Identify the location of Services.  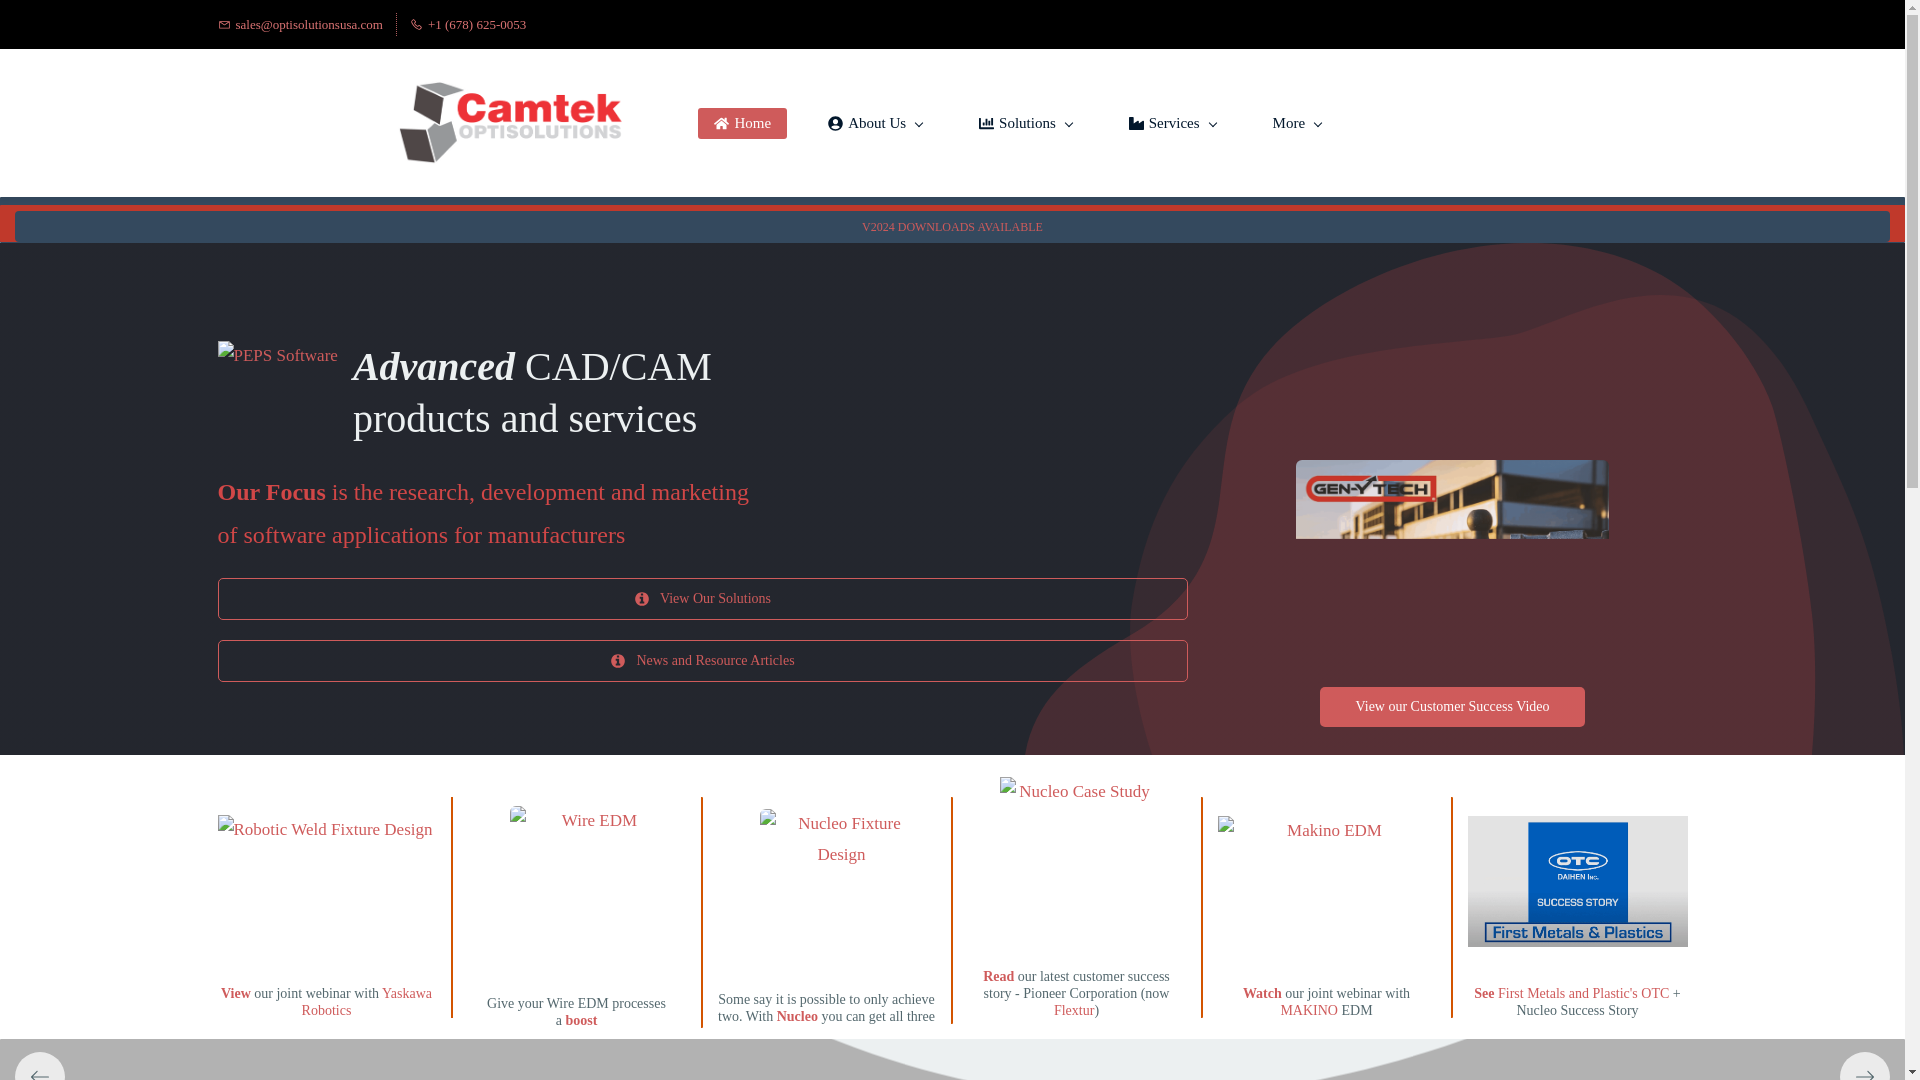
(1172, 124).